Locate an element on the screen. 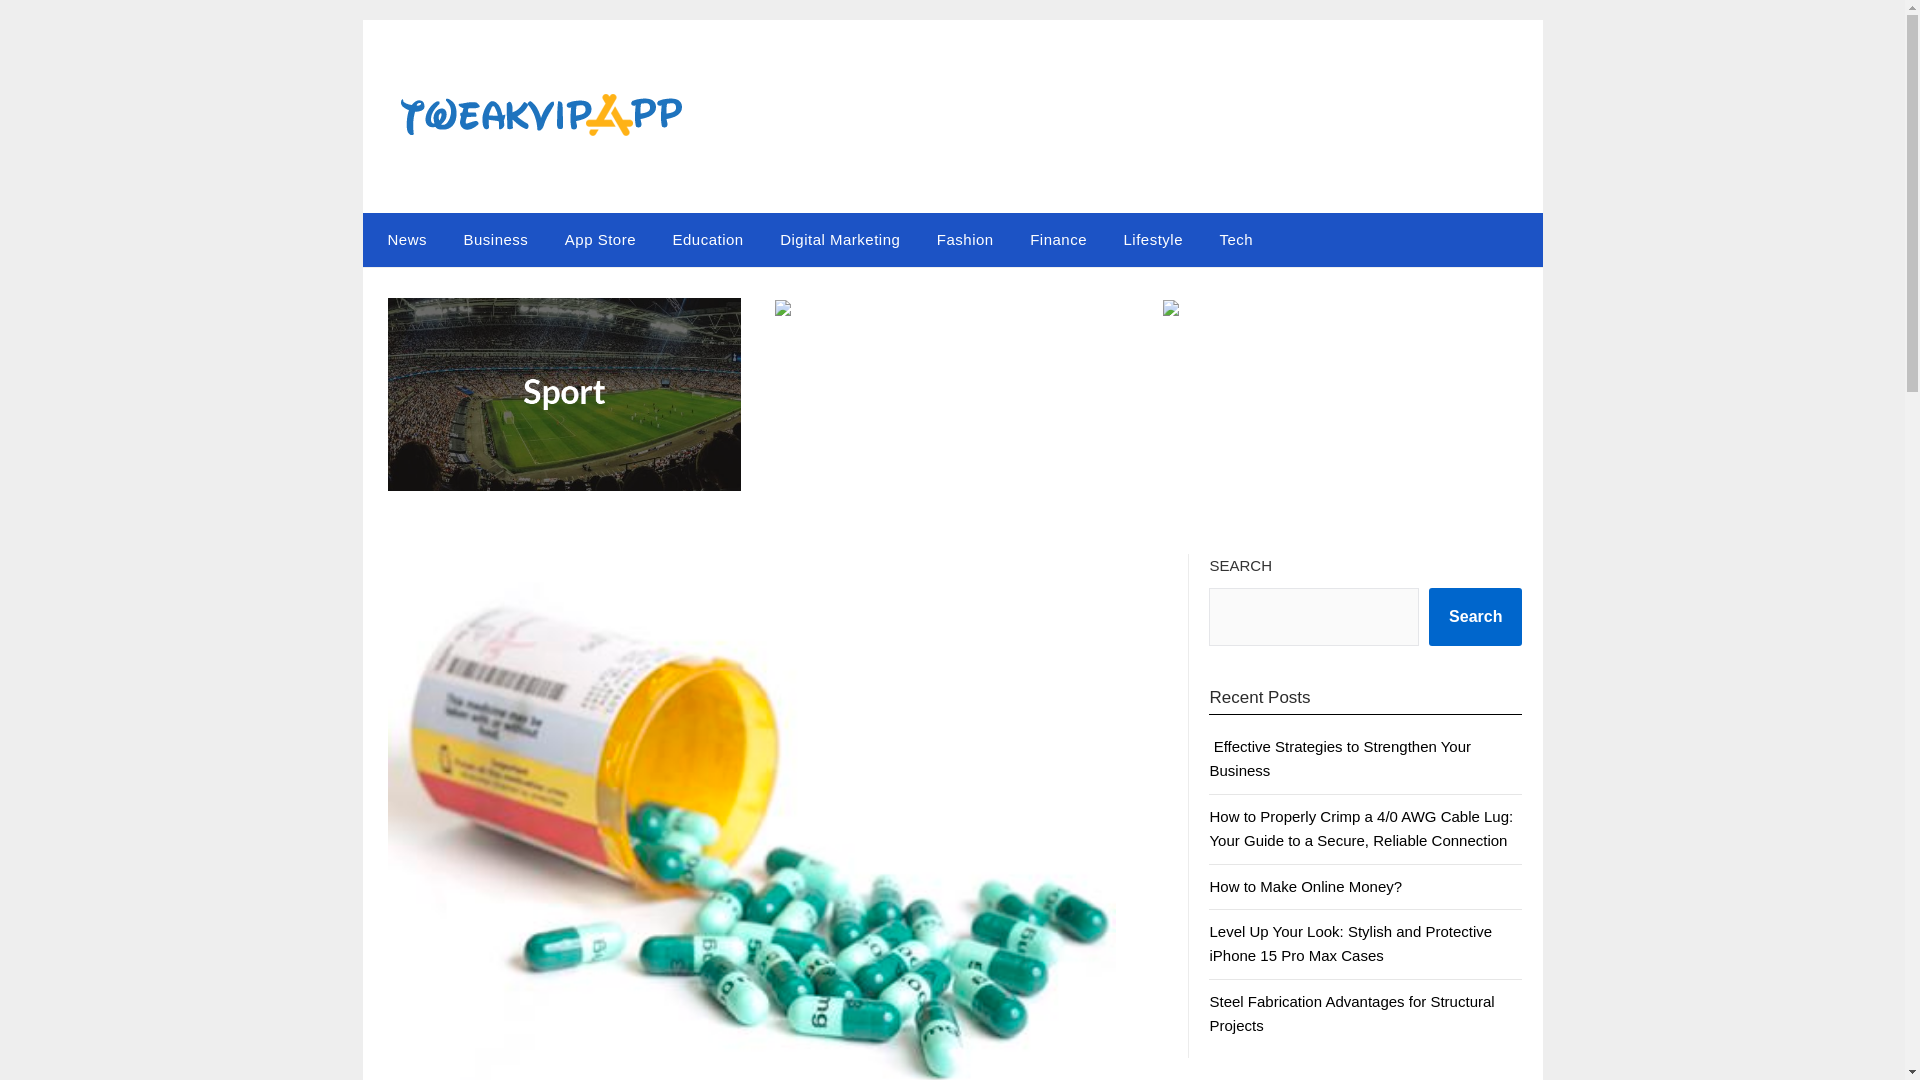  Finance is located at coordinates (1058, 239).